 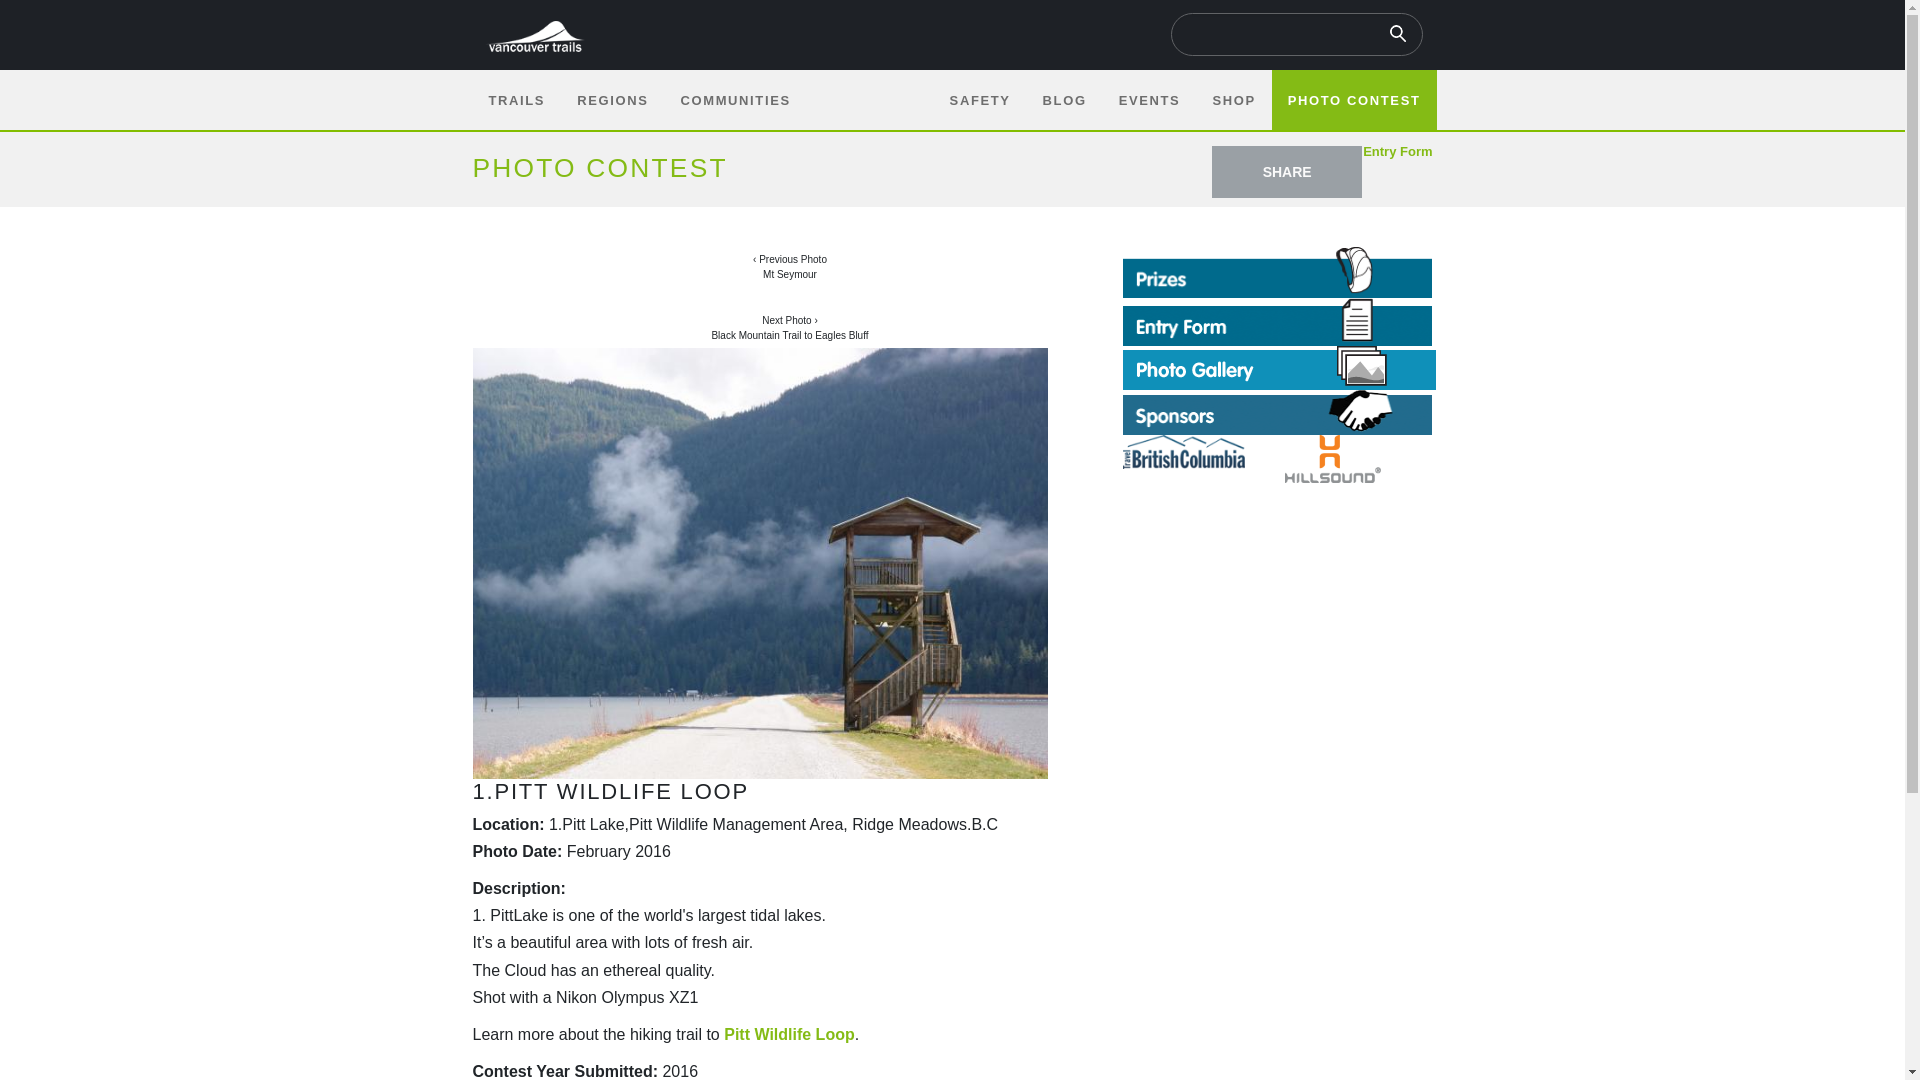 What do you see at coordinates (1149, 100) in the screenshot?
I see `Events` at bounding box center [1149, 100].